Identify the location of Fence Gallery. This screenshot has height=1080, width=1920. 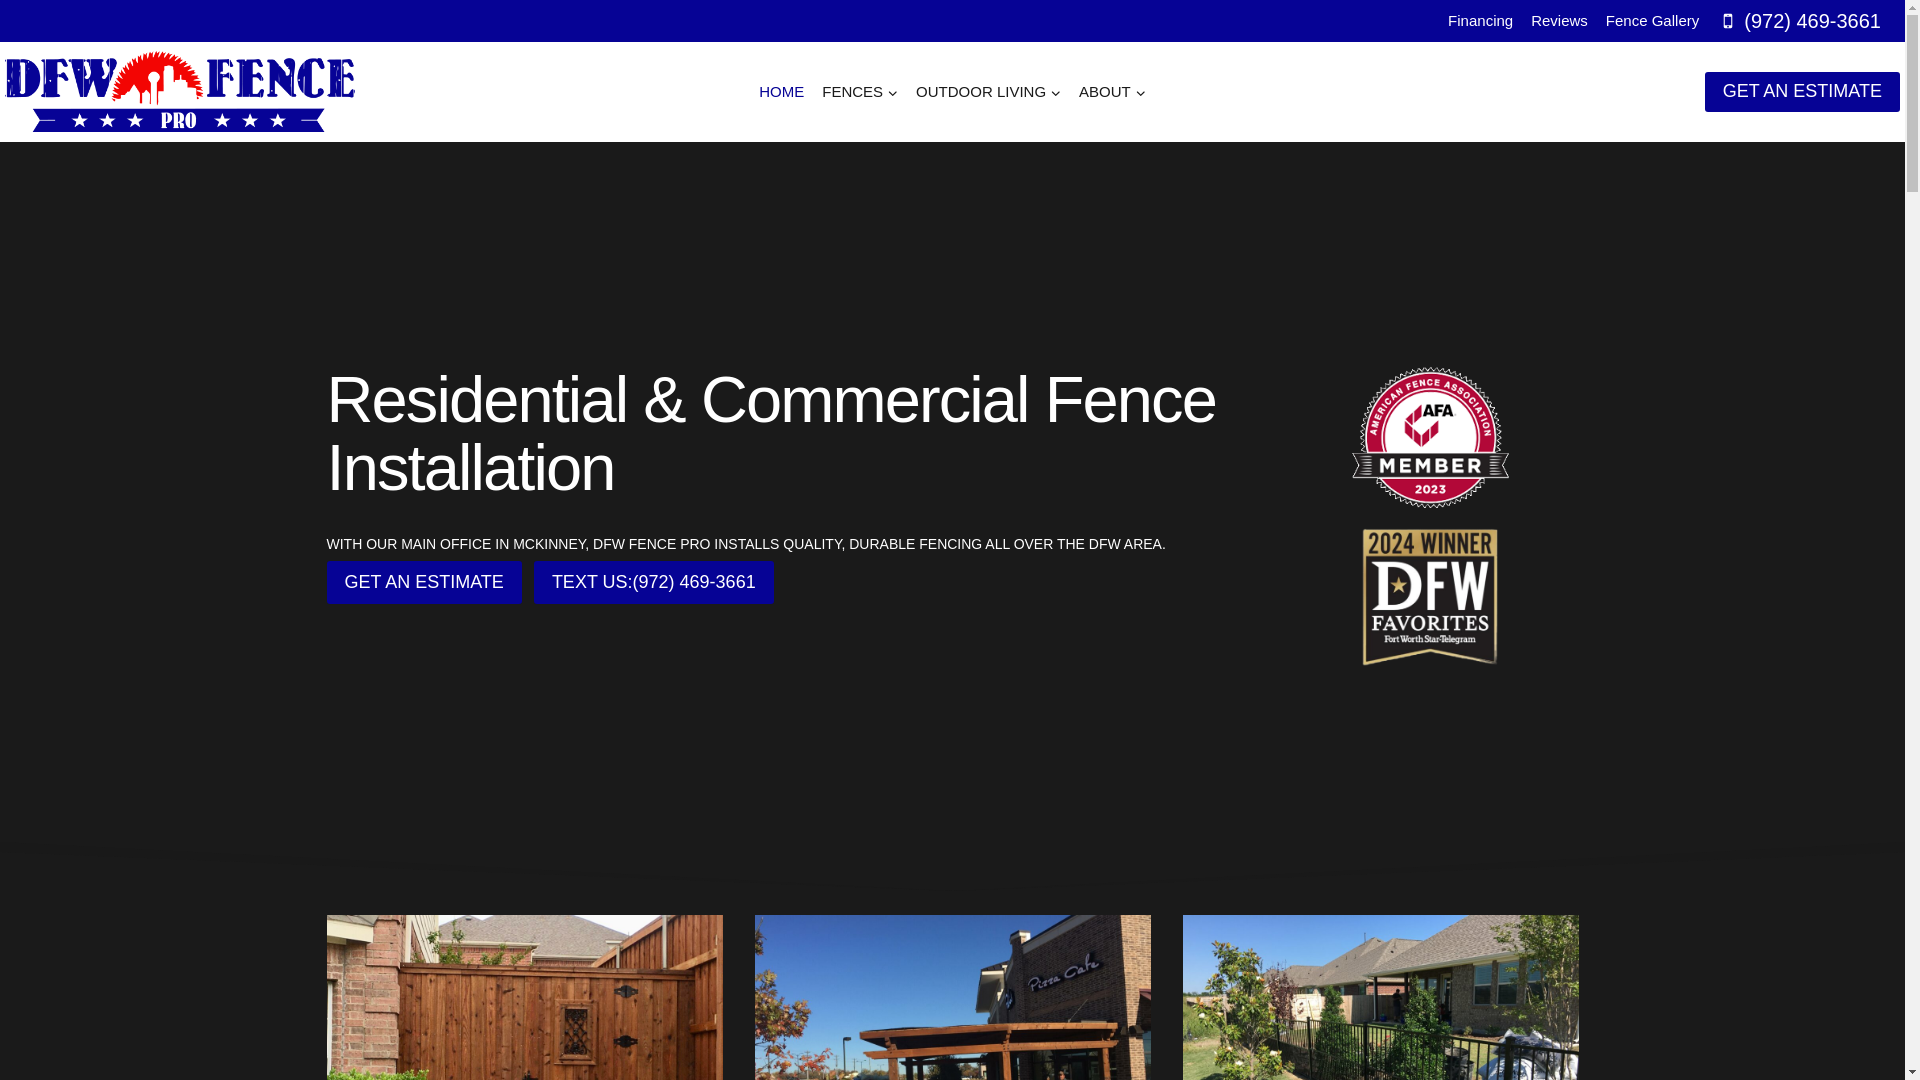
(1652, 21).